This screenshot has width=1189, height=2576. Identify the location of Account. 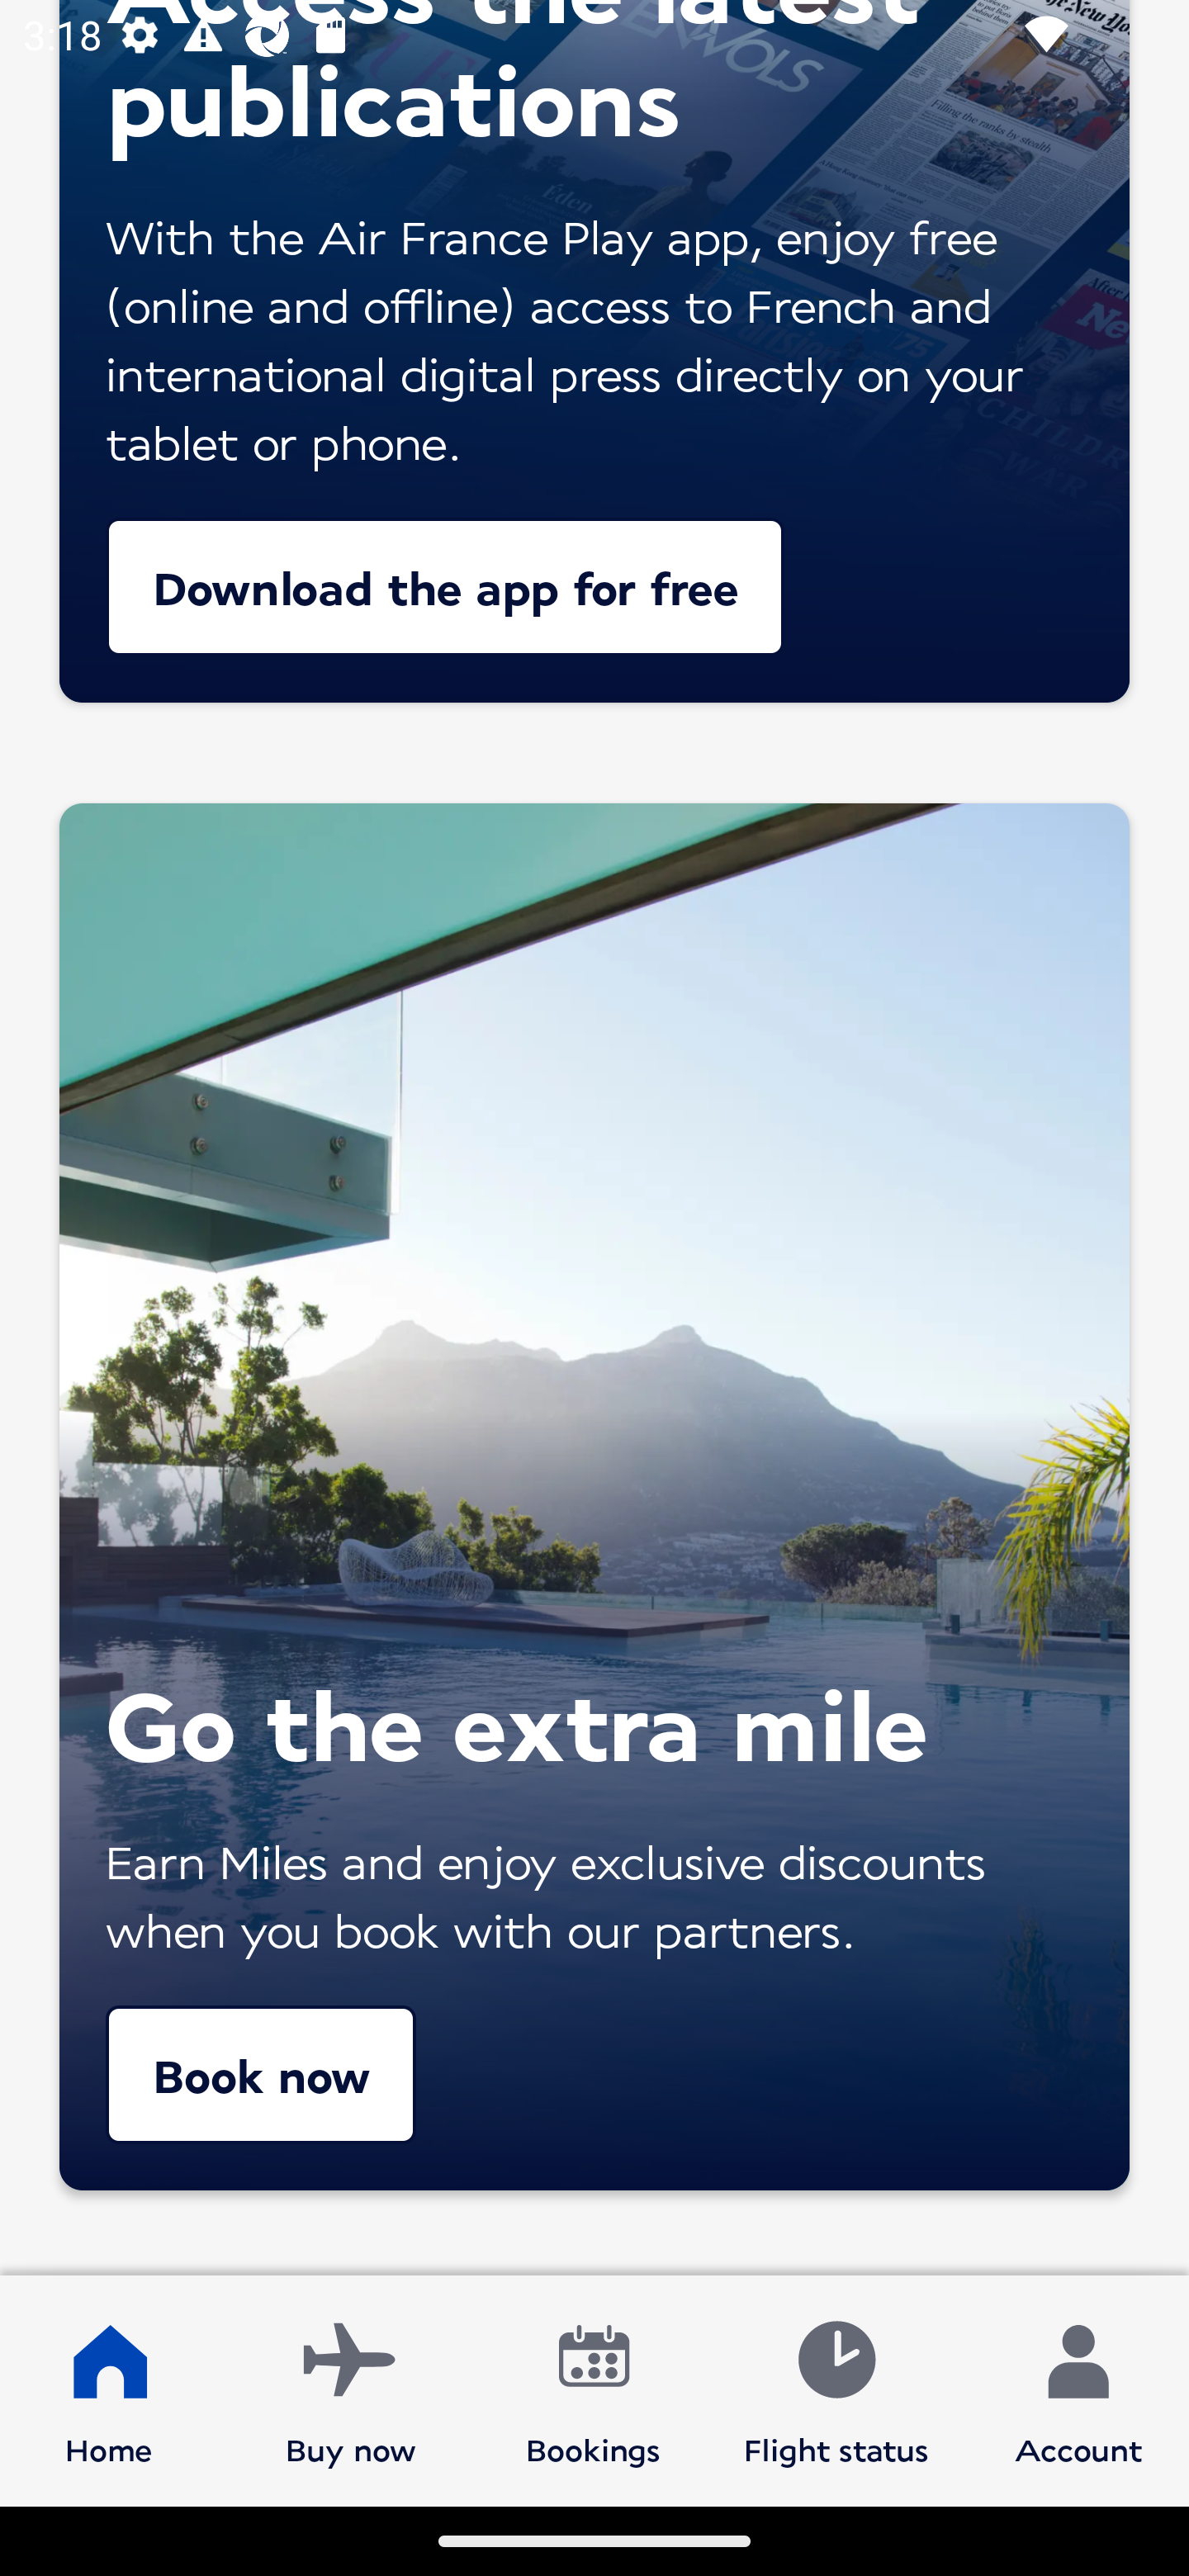
(1078, 2389).